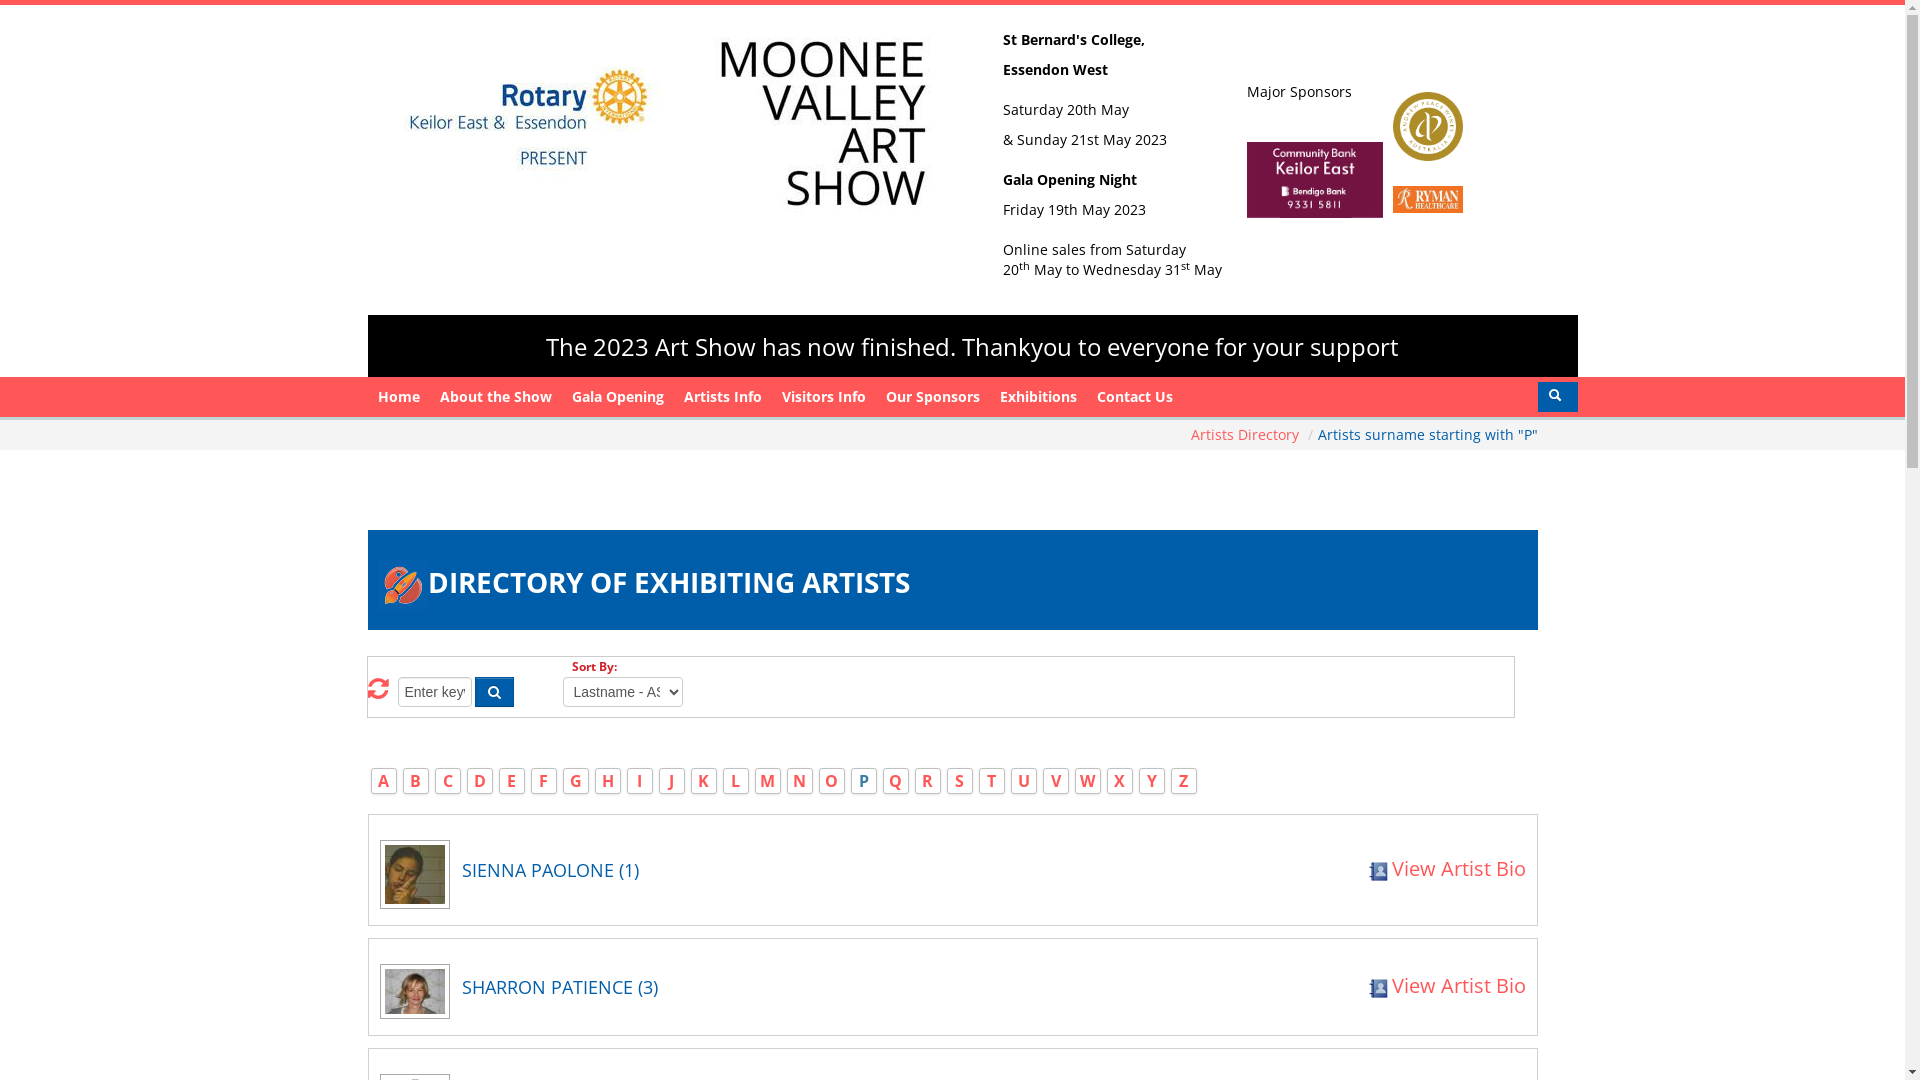 This screenshot has width=1920, height=1080. Describe the element at coordinates (511, 780) in the screenshot. I see `E` at that location.